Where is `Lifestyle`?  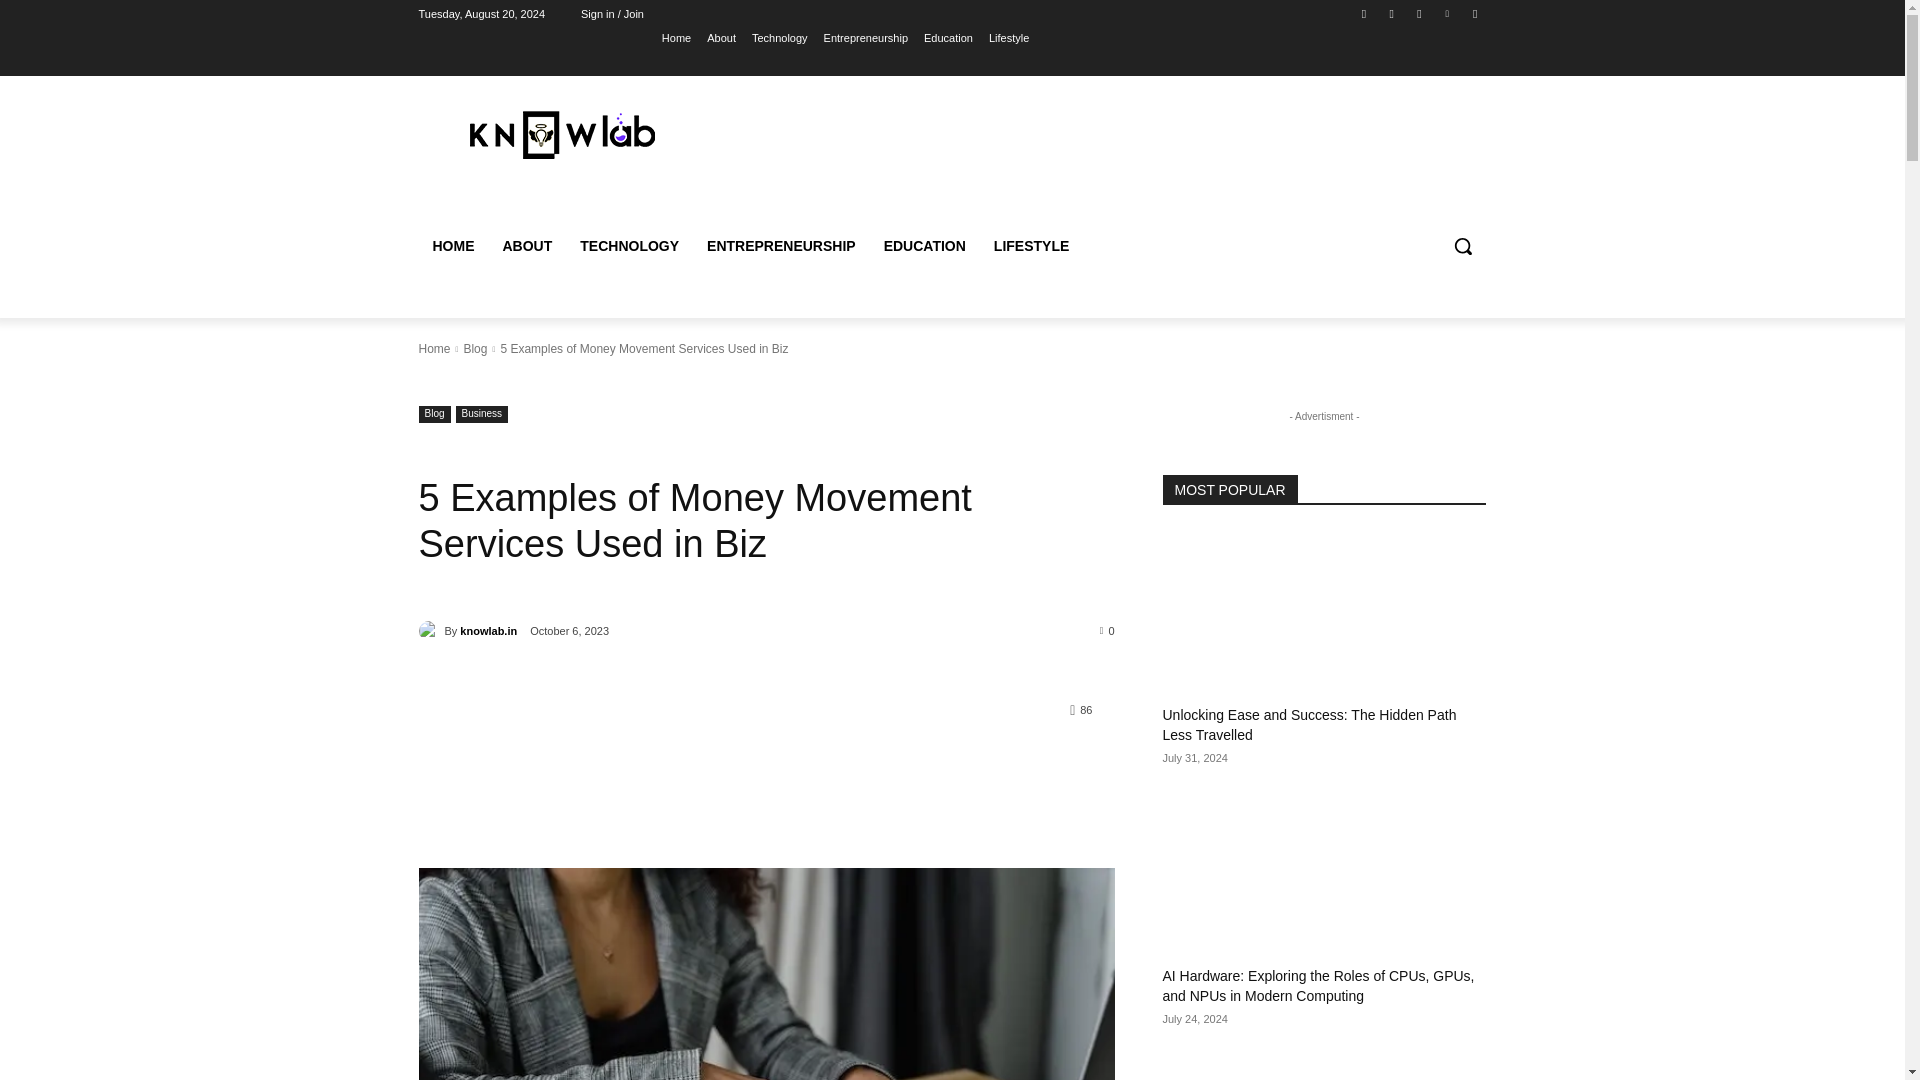
Lifestyle is located at coordinates (1008, 37).